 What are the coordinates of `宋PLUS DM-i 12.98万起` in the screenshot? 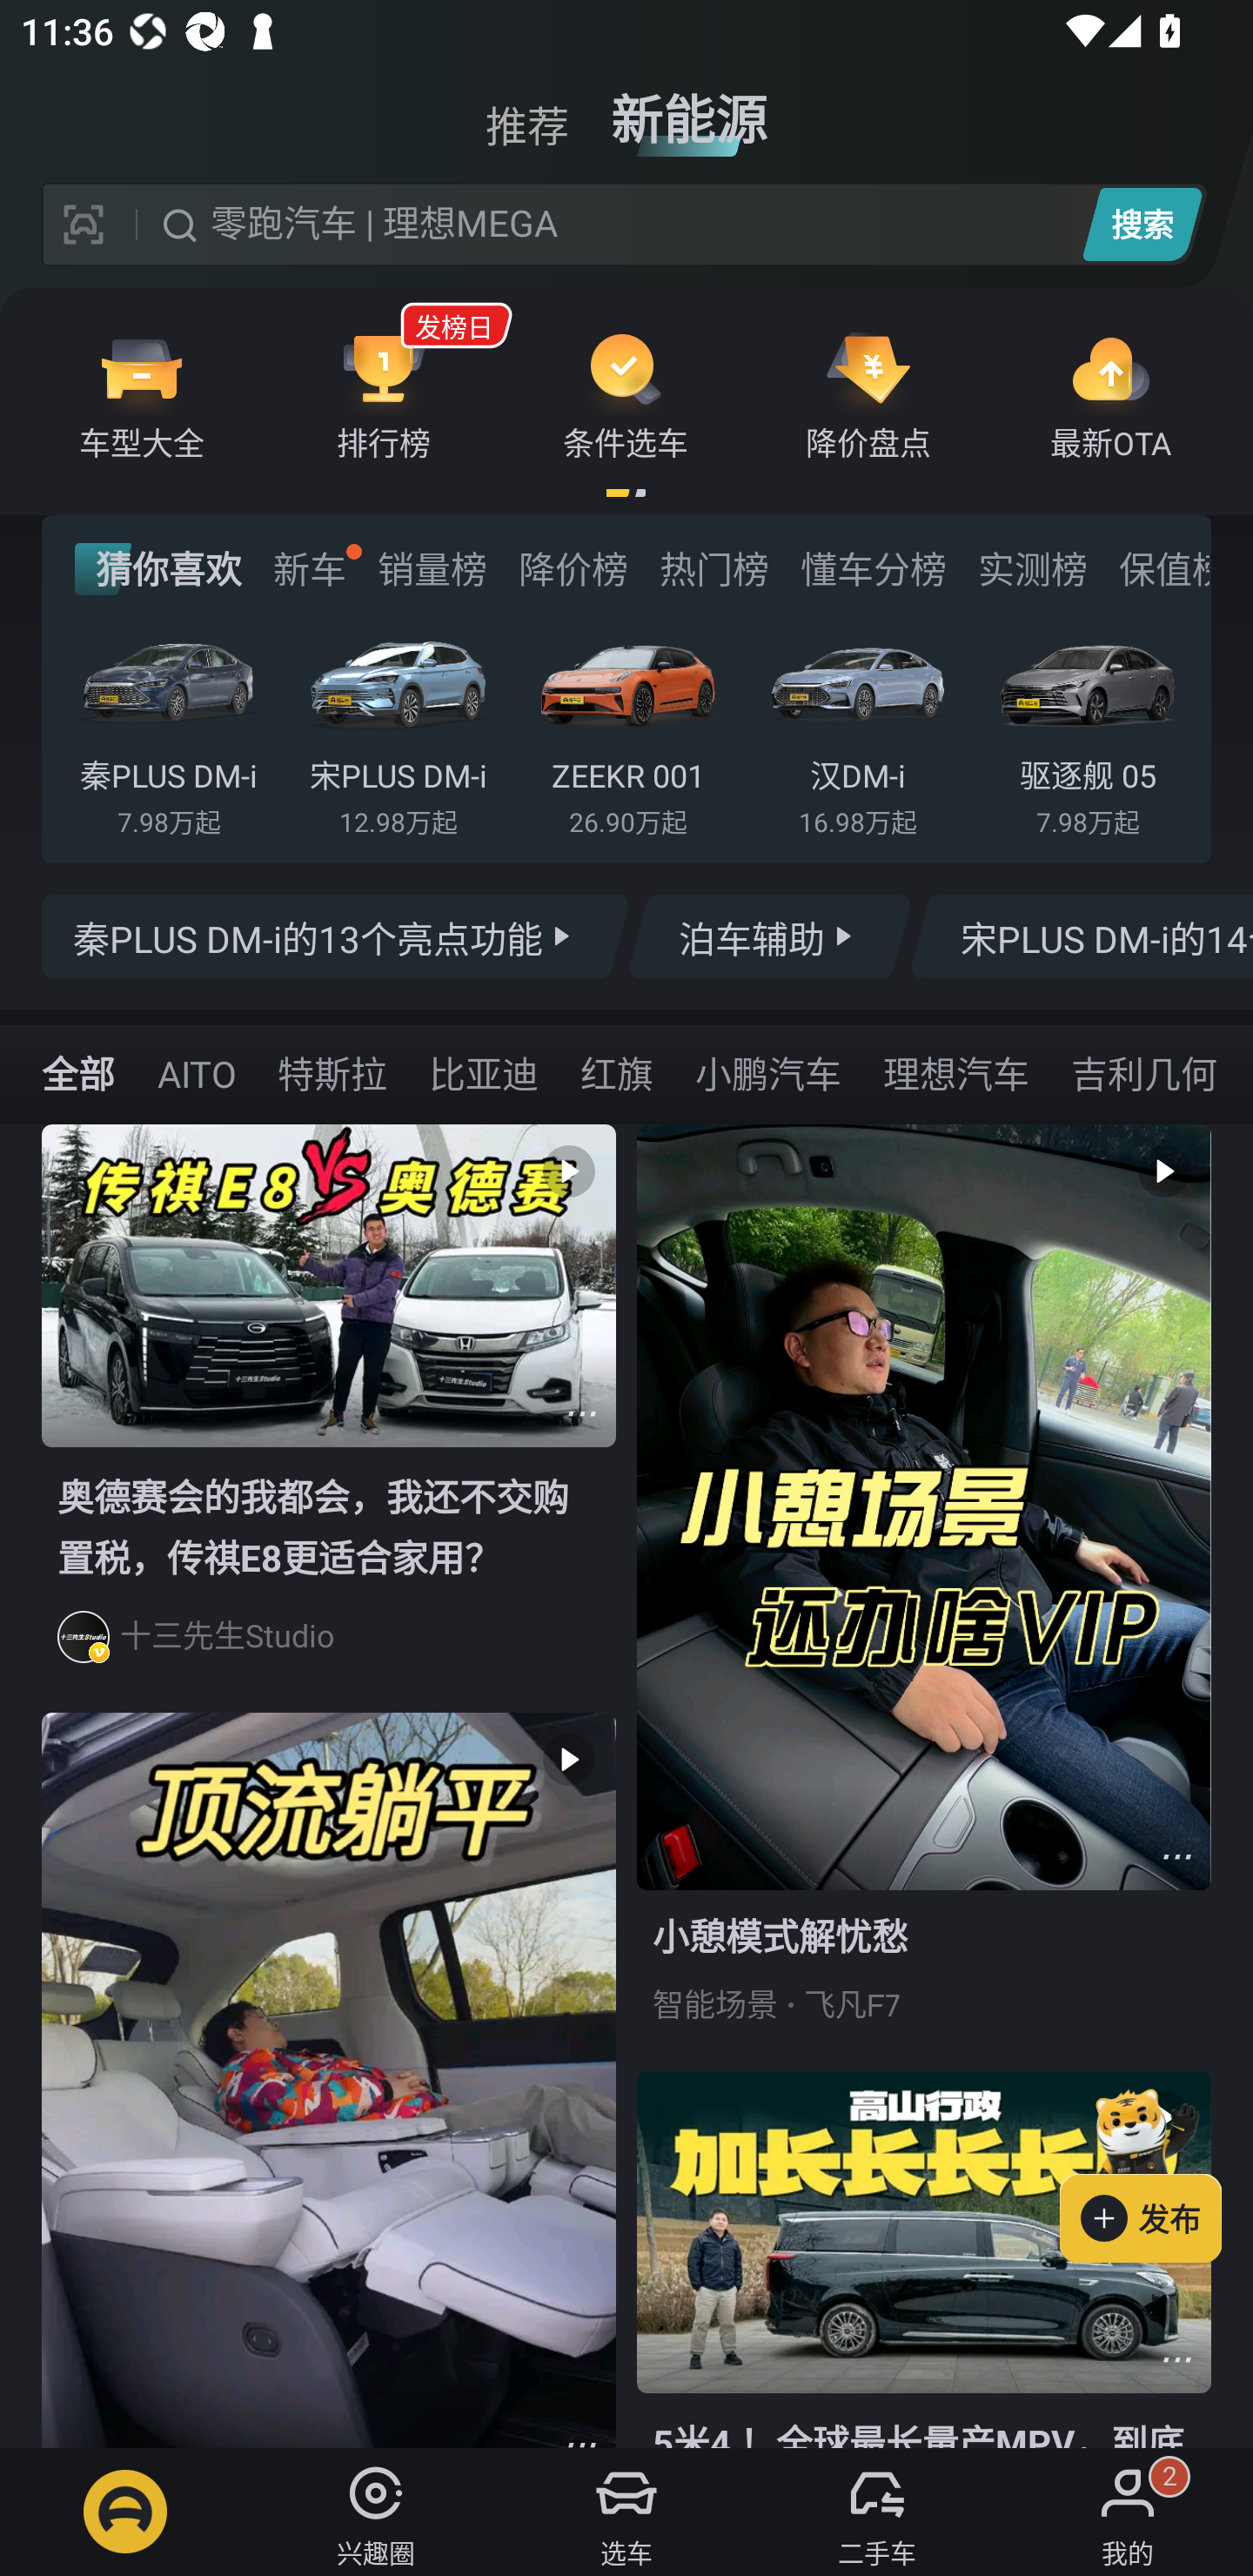 It's located at (398, 728).